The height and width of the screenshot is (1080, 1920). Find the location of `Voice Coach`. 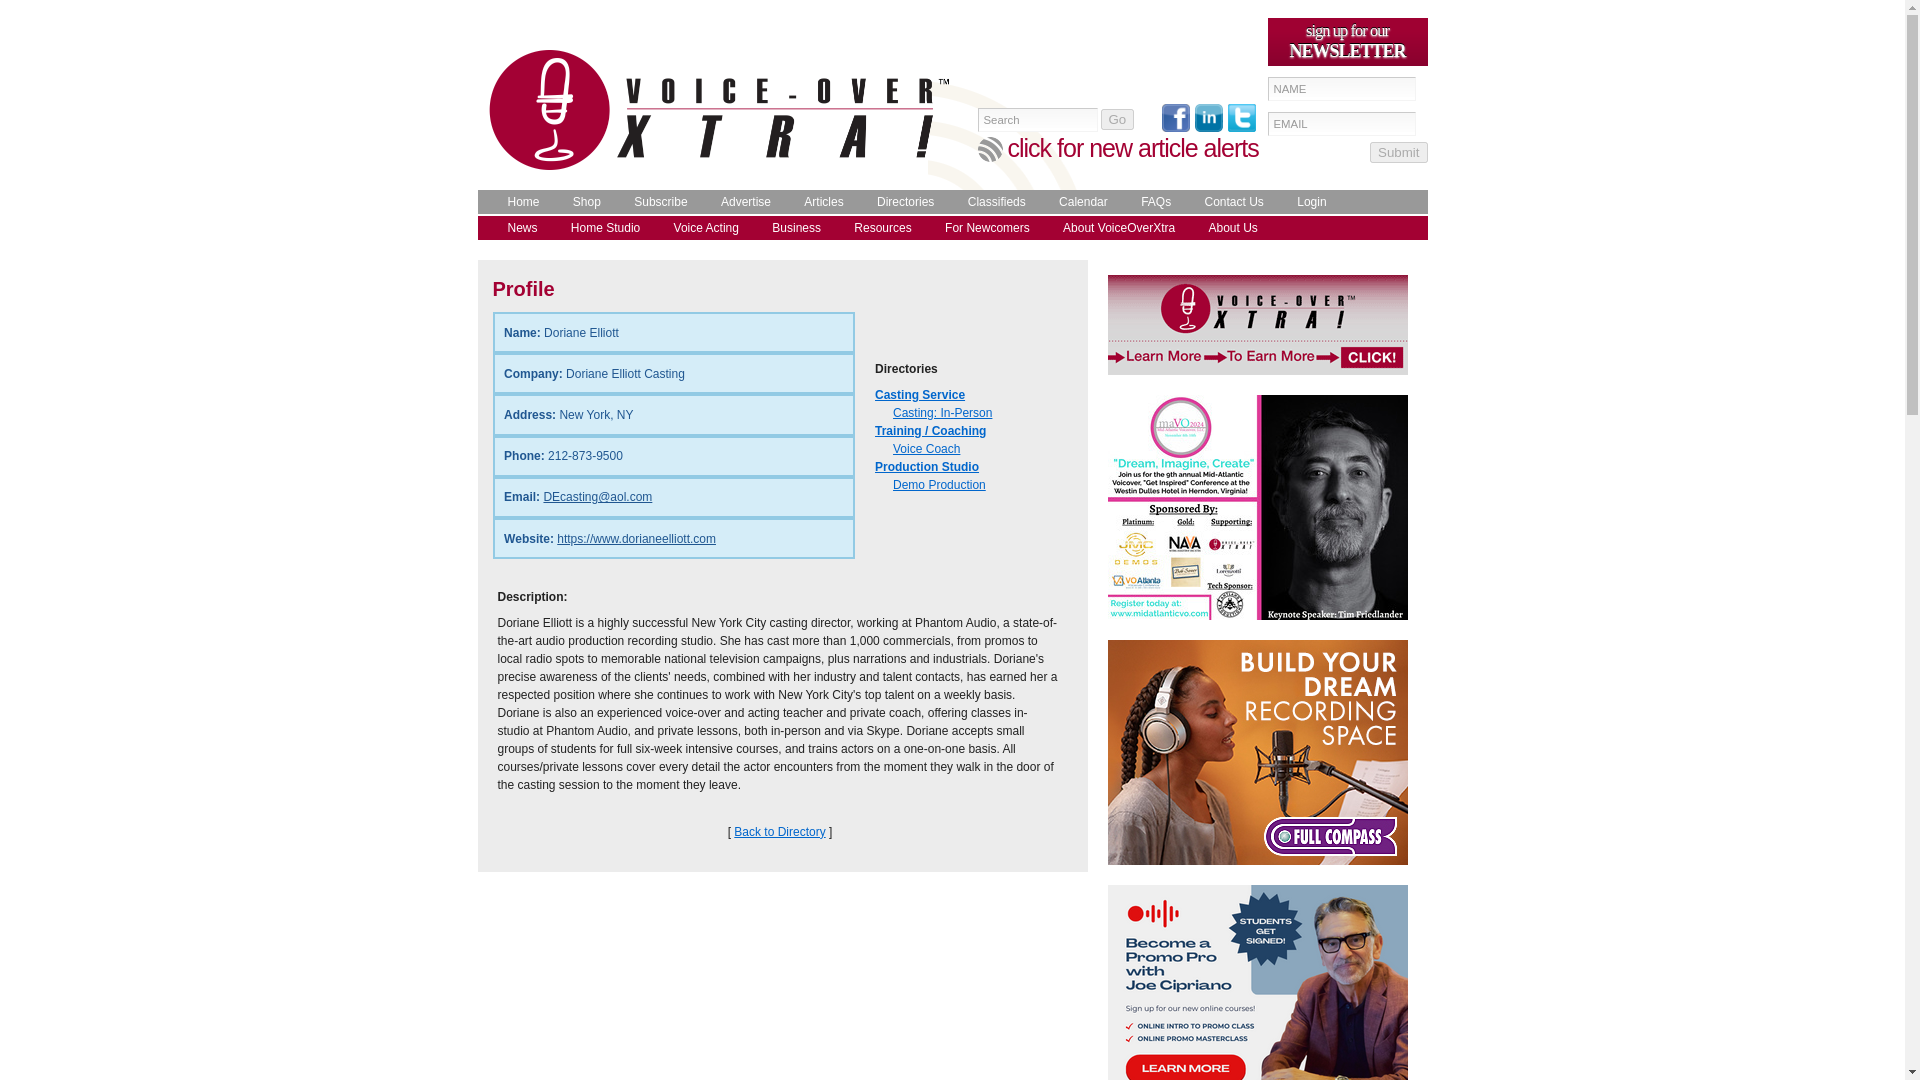

Voice Coach is located at coordinates (926, 448).